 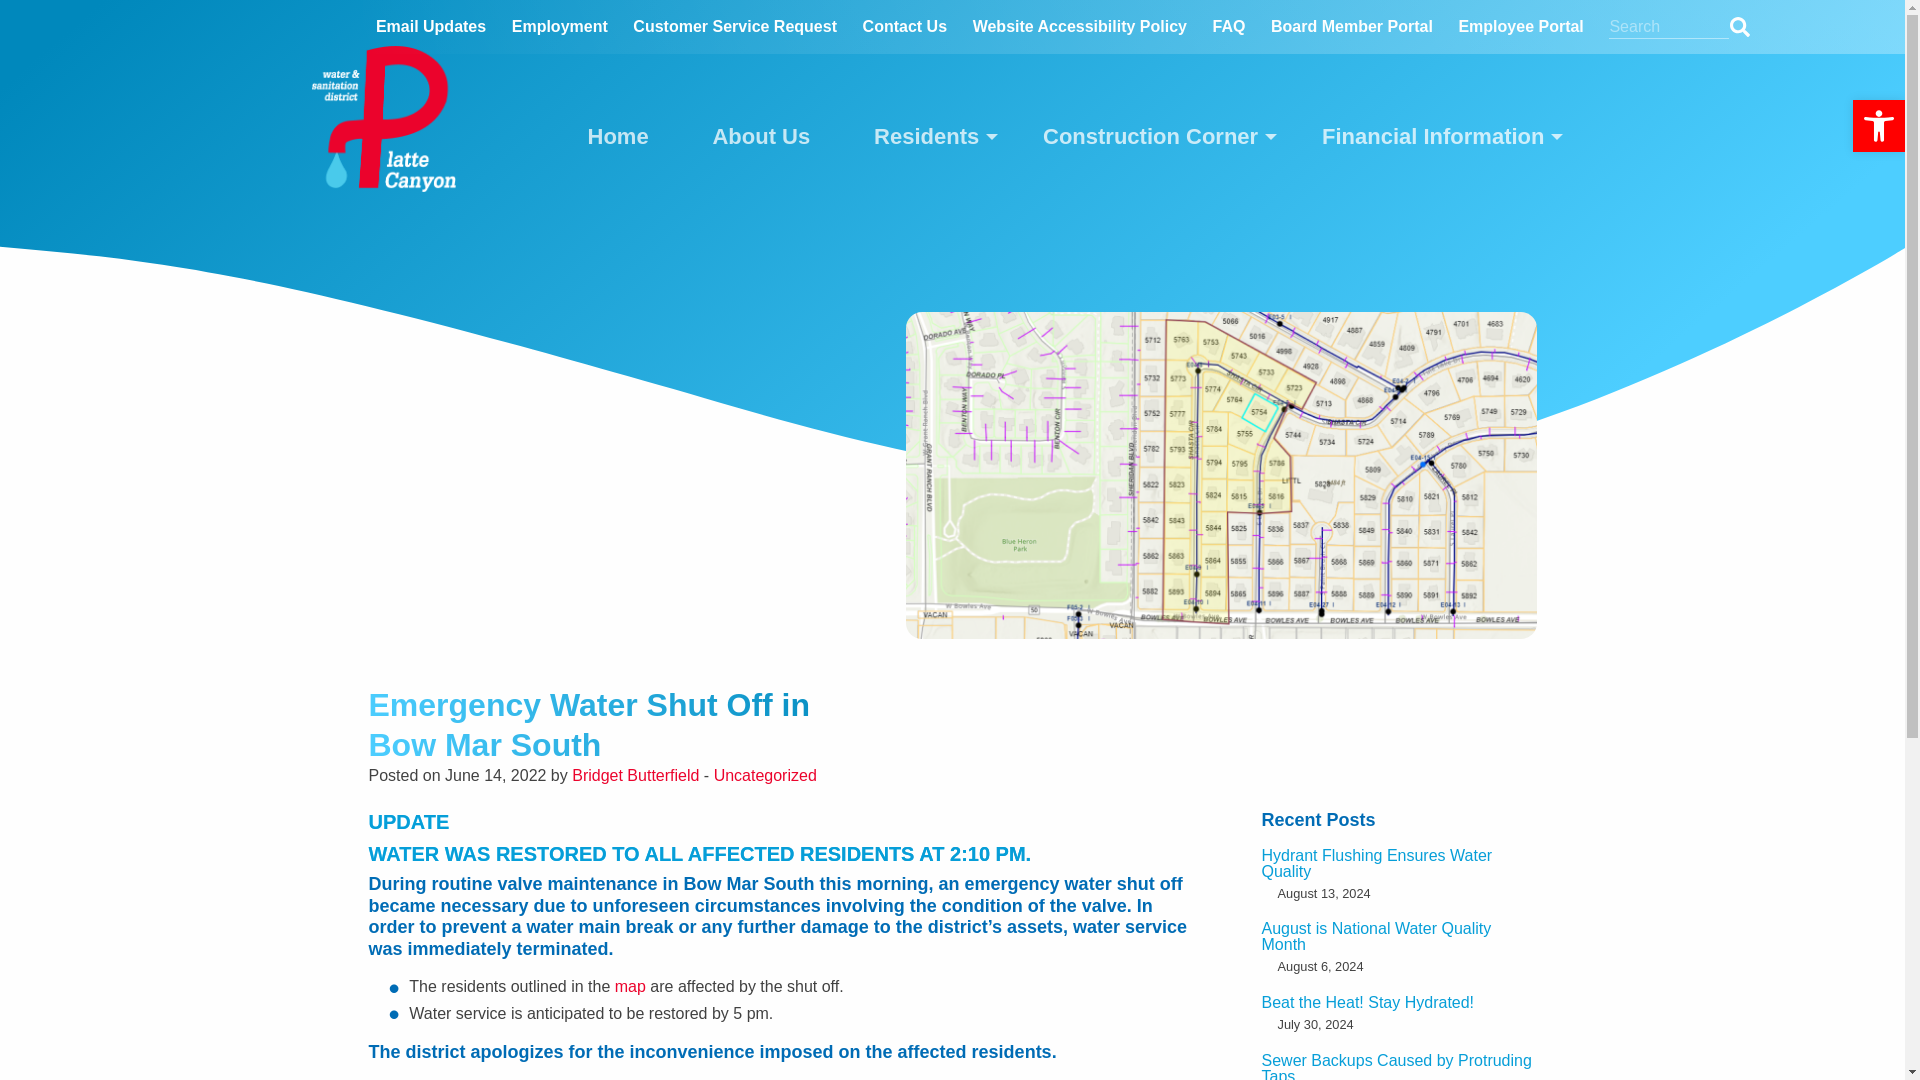 What do you see at coordinates (1878, 126) in the screenshot?
I see `Accessibility Tools` at bounding box center [1878, 126].